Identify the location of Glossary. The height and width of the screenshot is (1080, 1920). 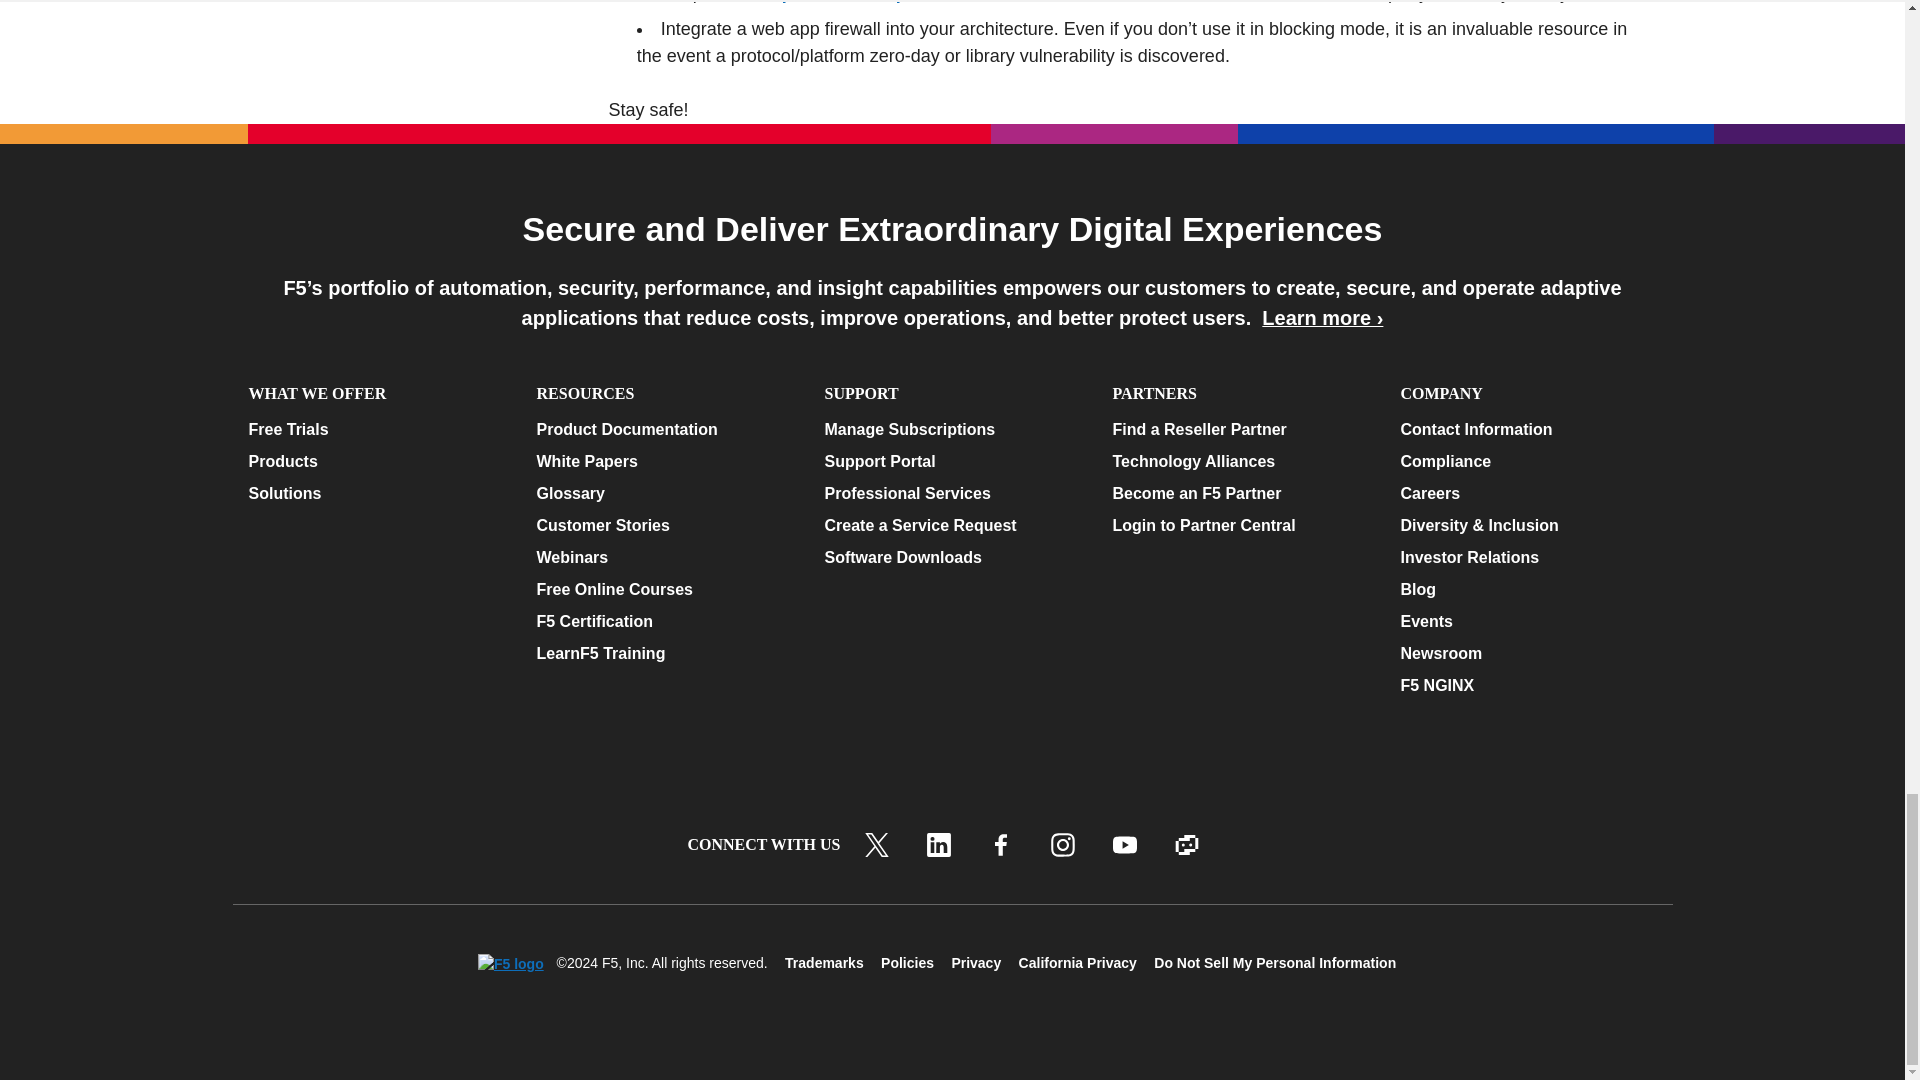
(663, 494).